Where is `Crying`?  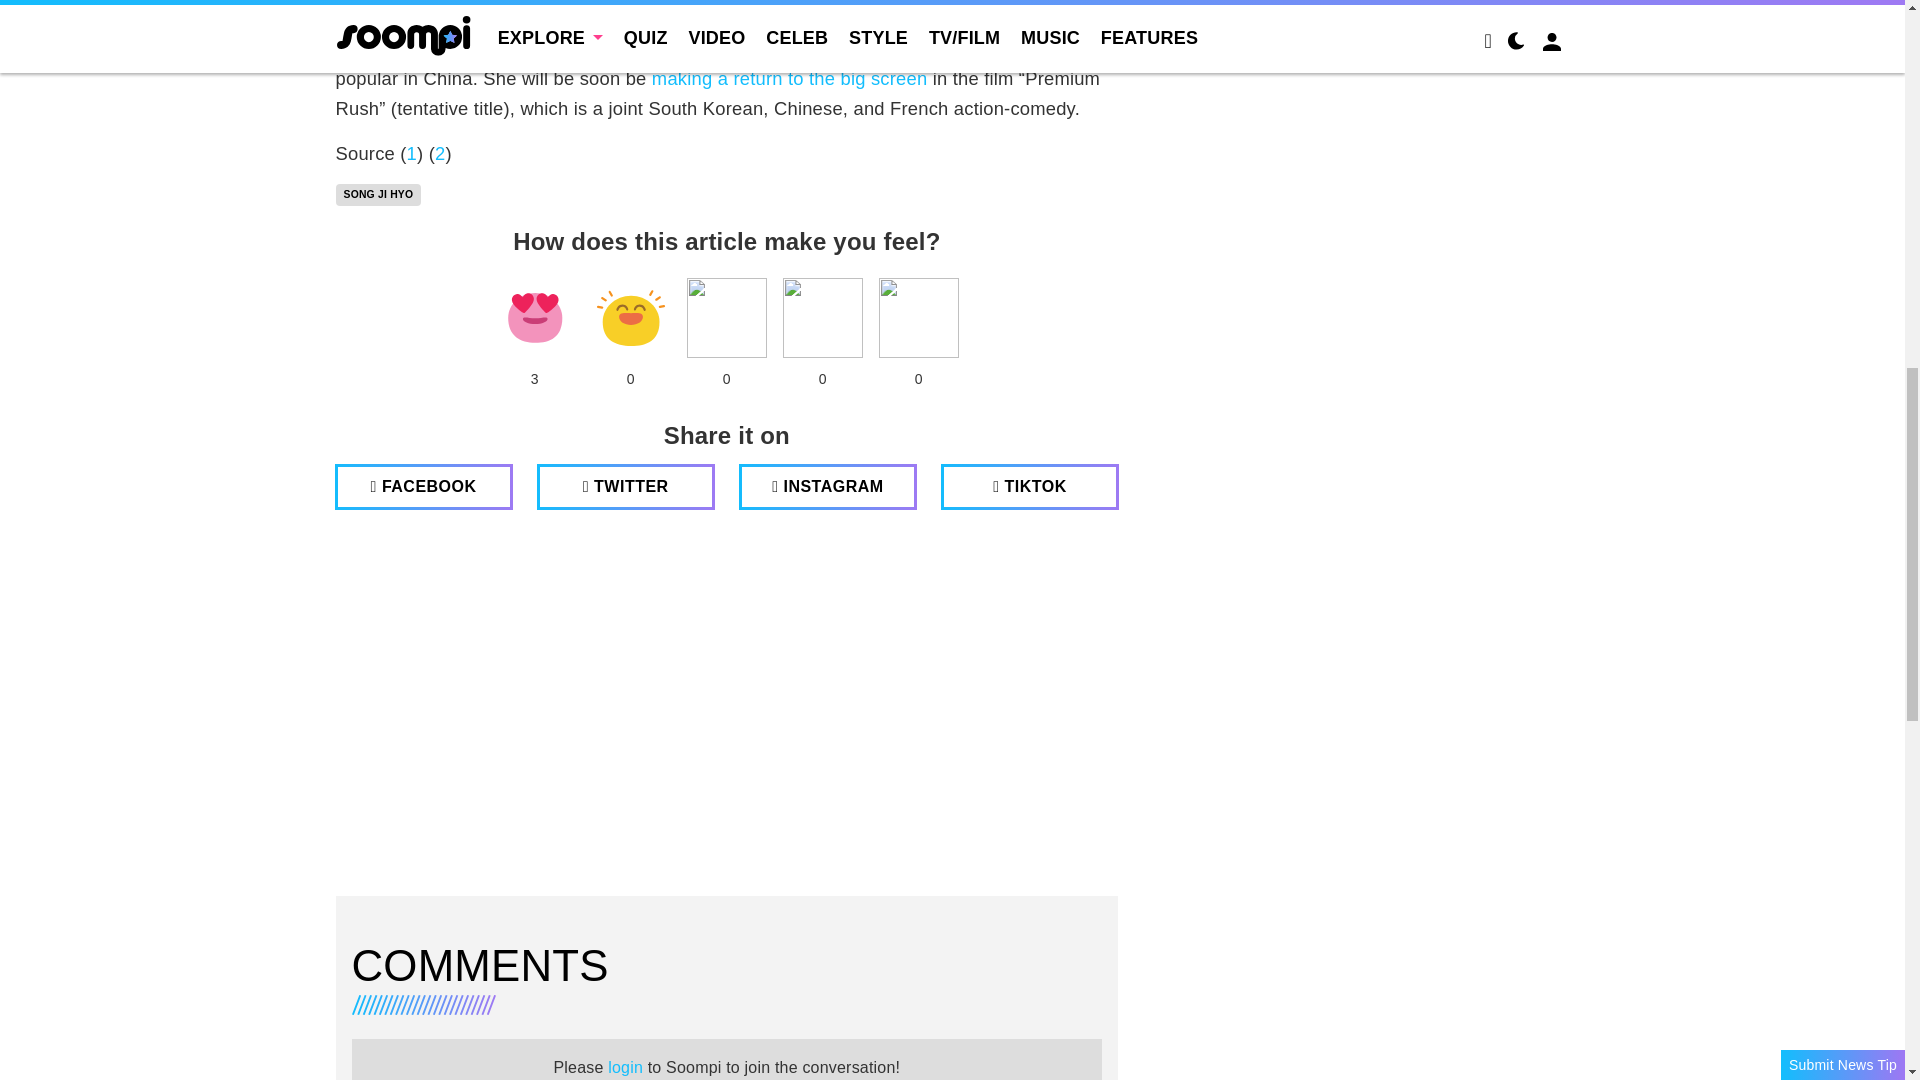
Crying is located at coordinates (822, 317).